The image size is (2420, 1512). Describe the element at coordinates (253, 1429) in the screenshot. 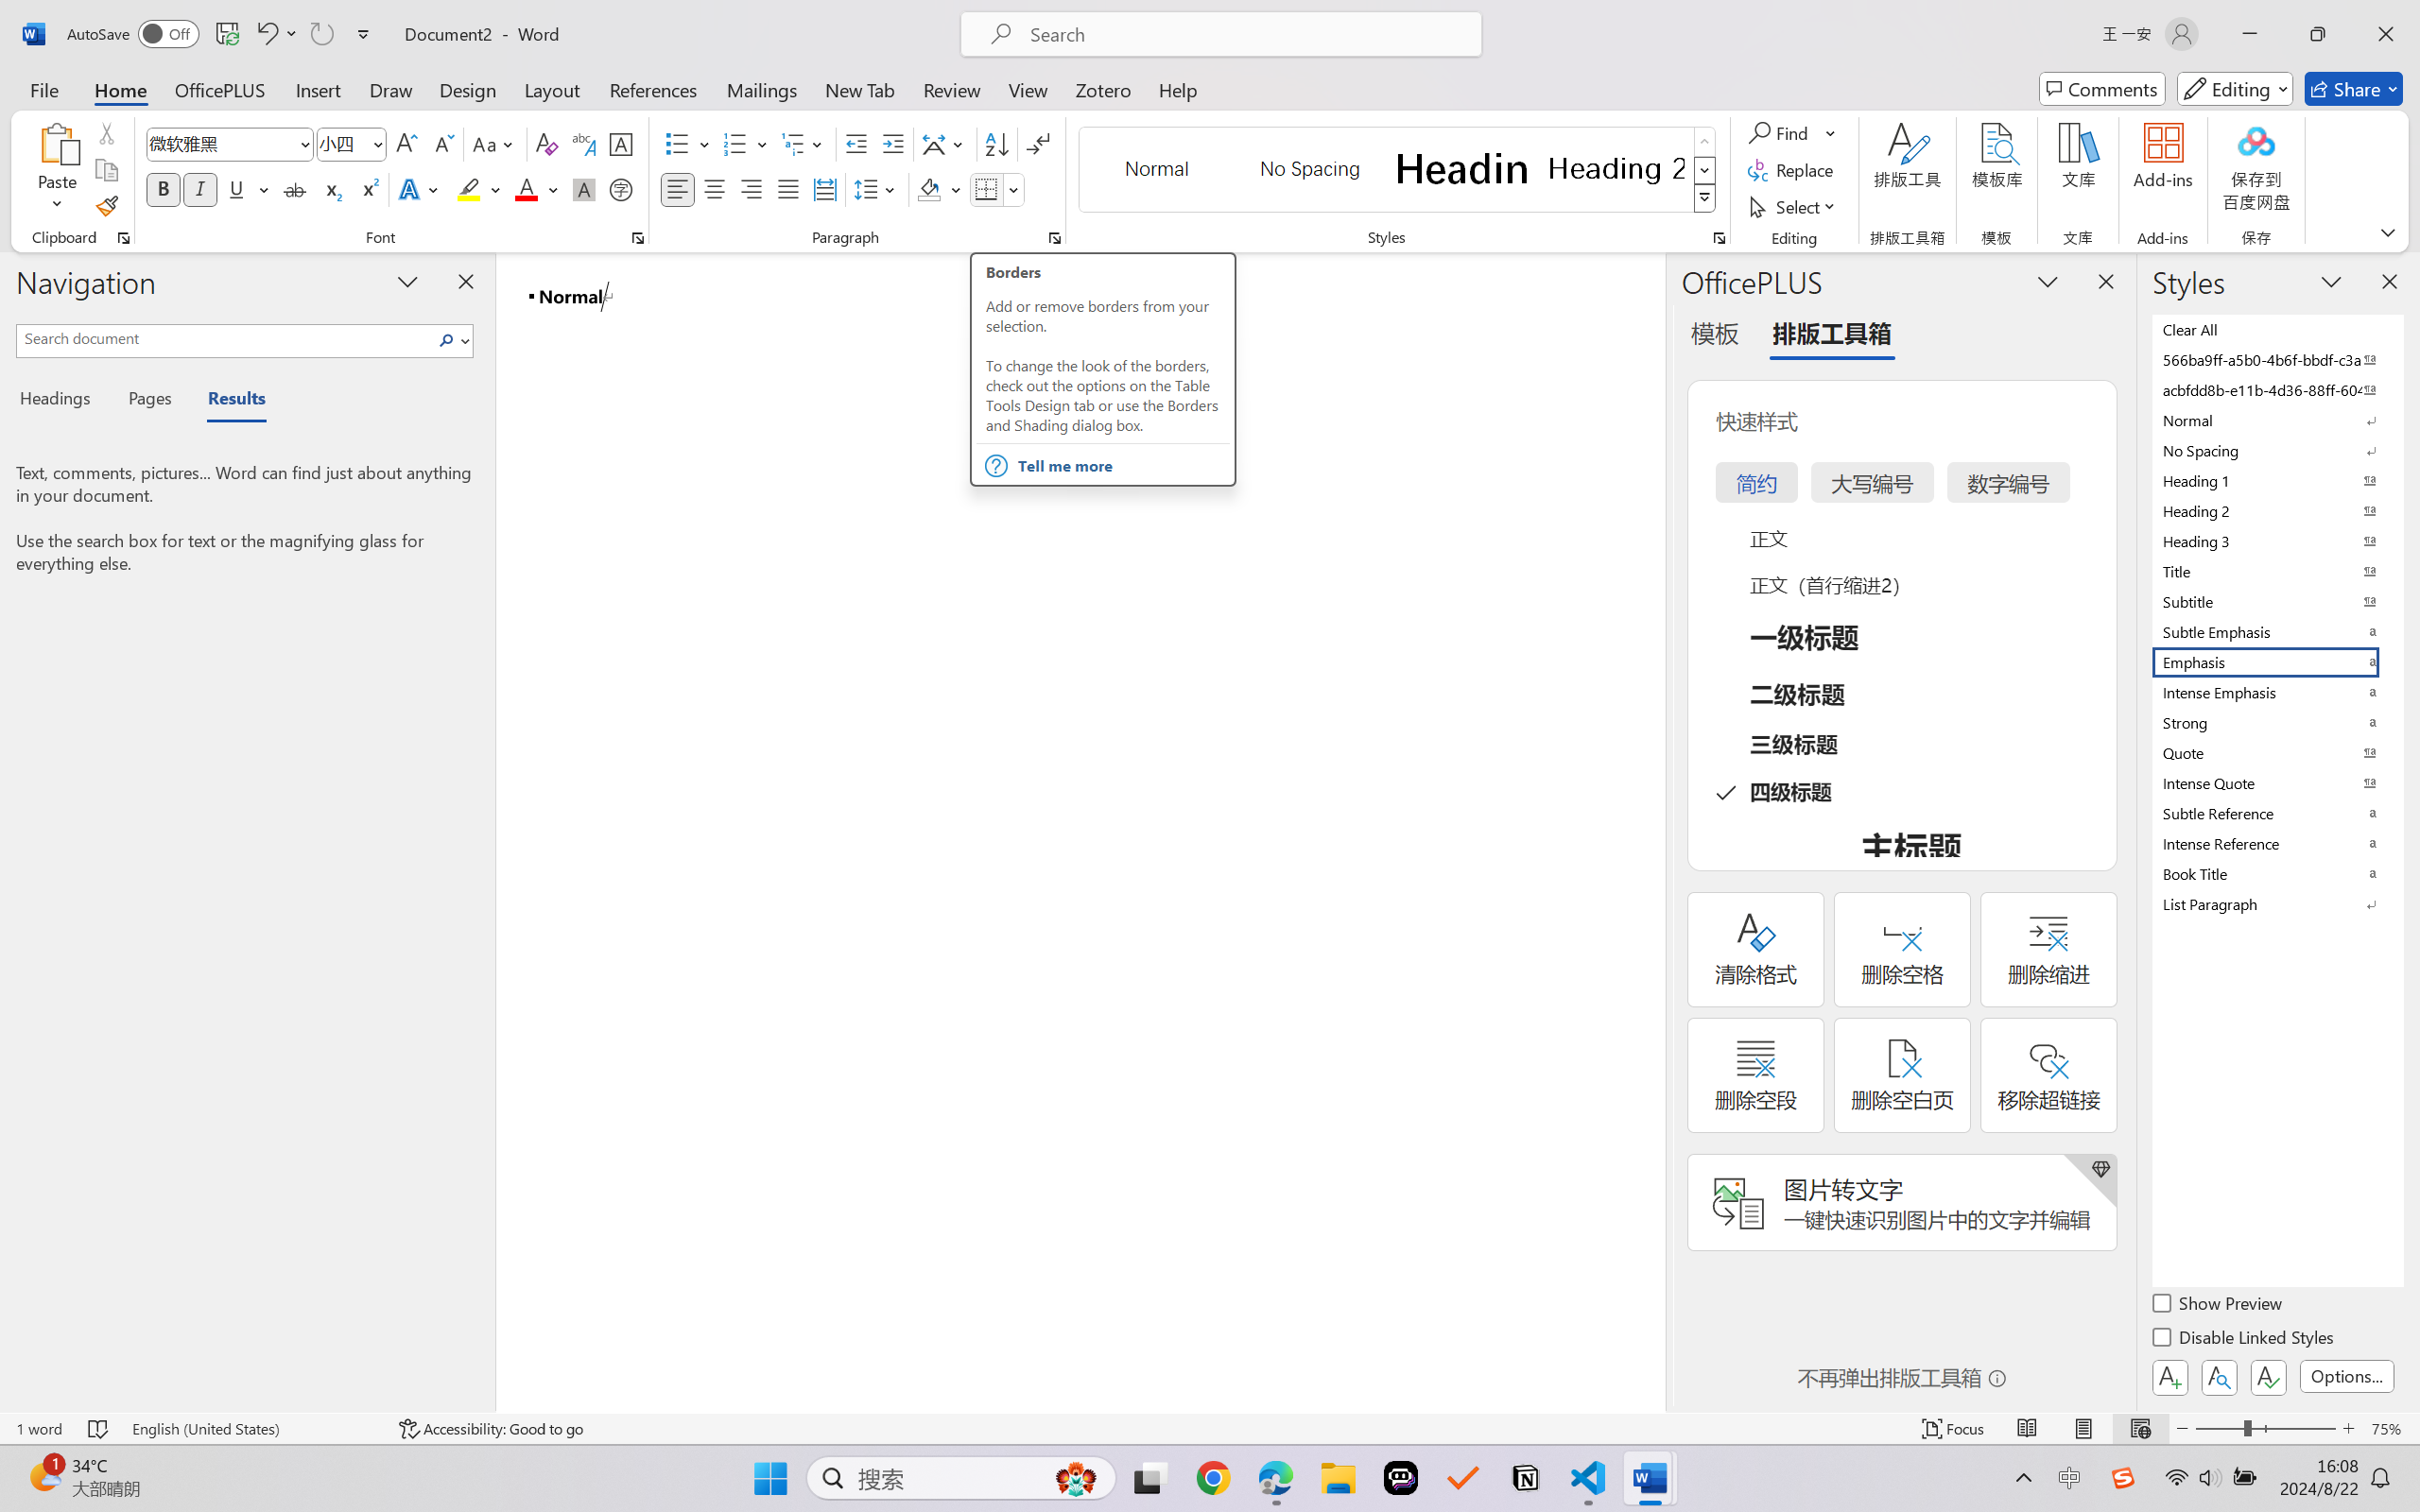

I see `Language English (United States)` at that location.